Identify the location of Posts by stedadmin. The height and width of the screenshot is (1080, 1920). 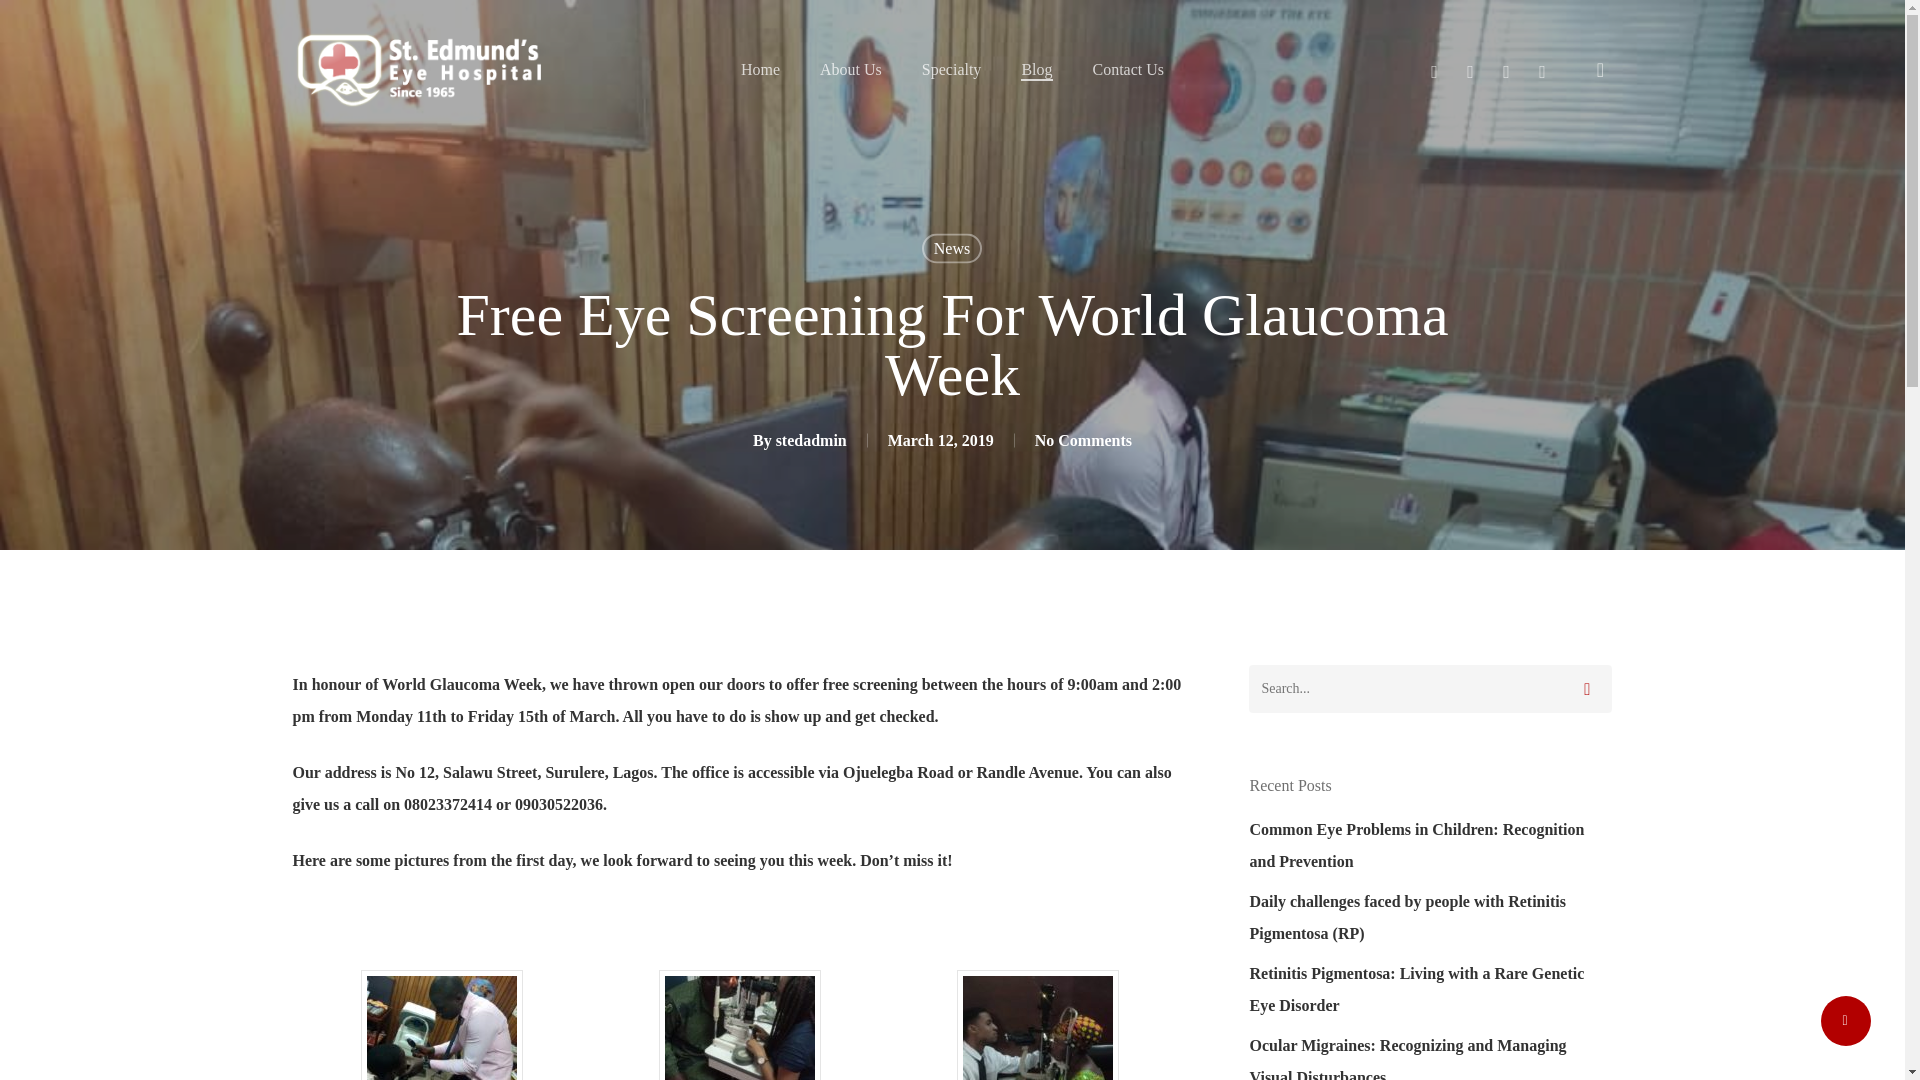
(810, 440).